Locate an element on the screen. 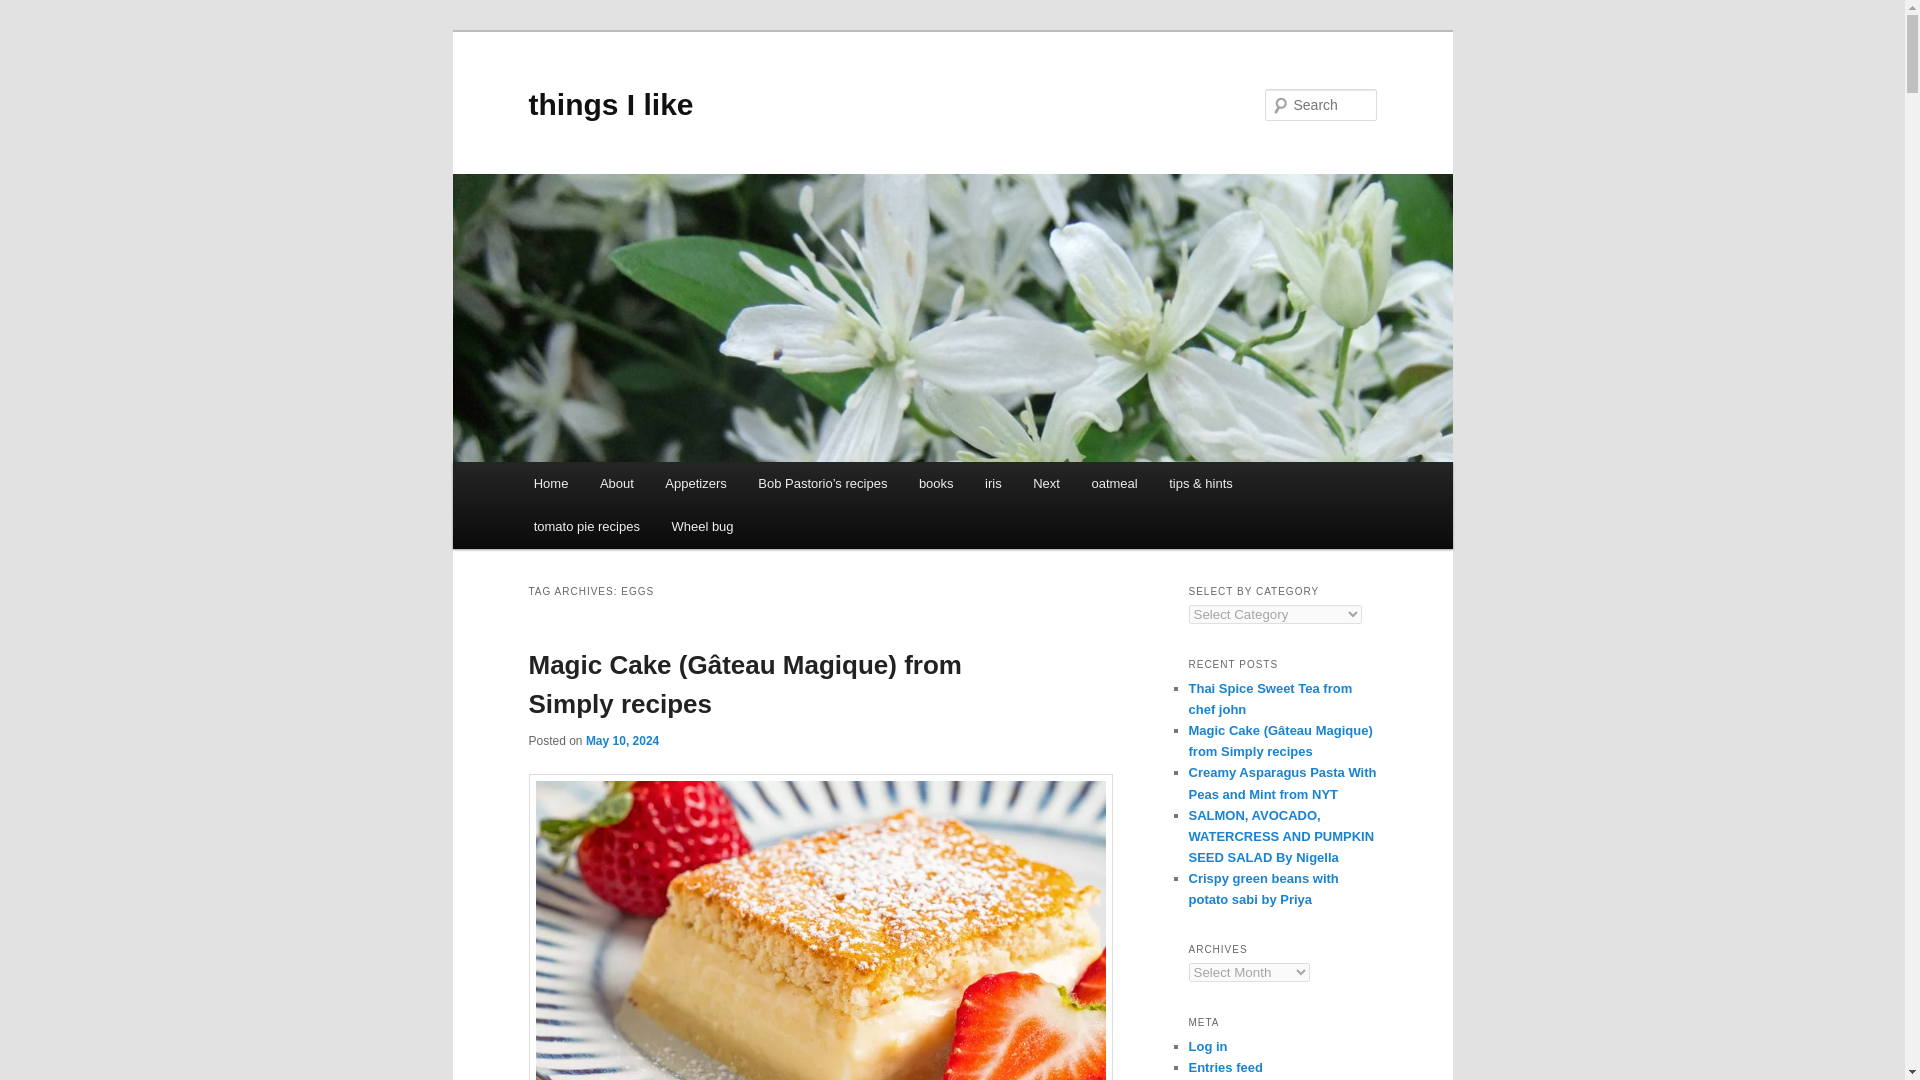  books is located at coordinates (936, 484).